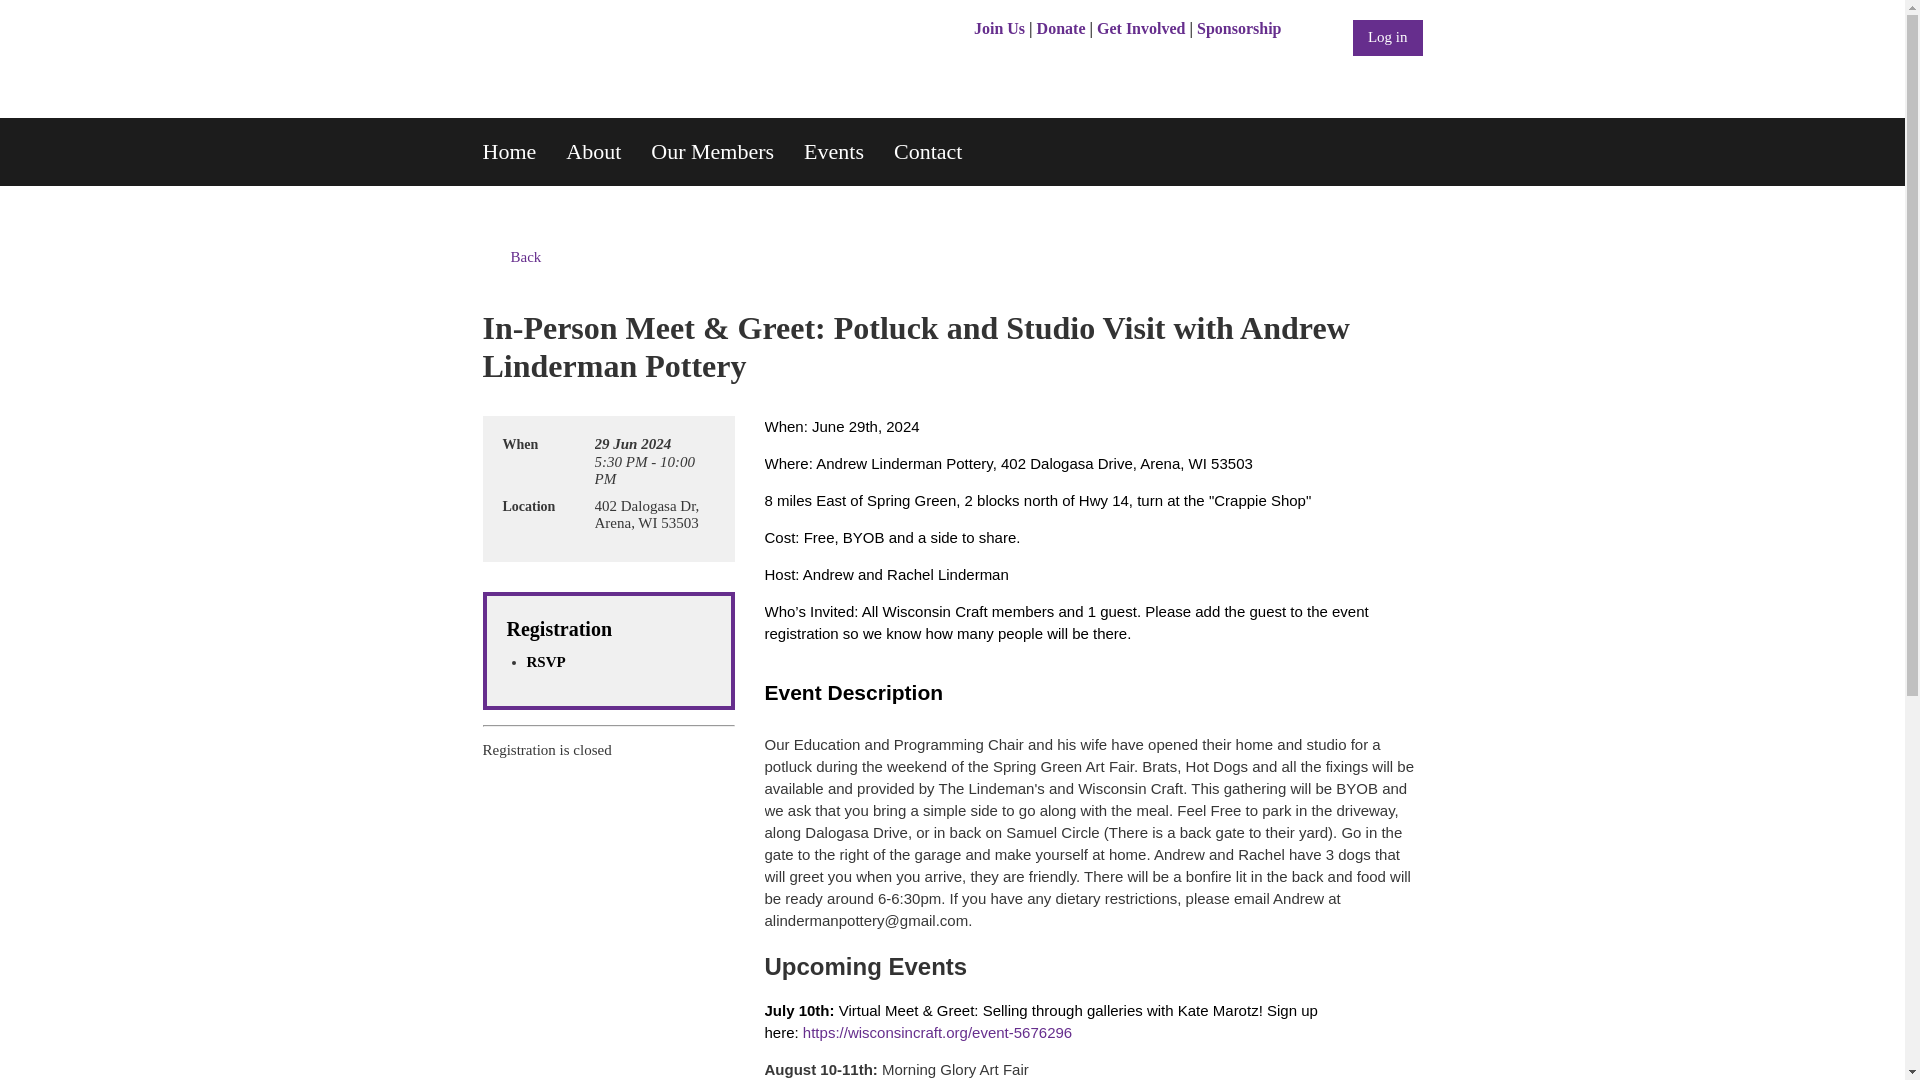  Describe the element at coordinates (1388, 38) in the screenshot. I see `Log in` at that location.